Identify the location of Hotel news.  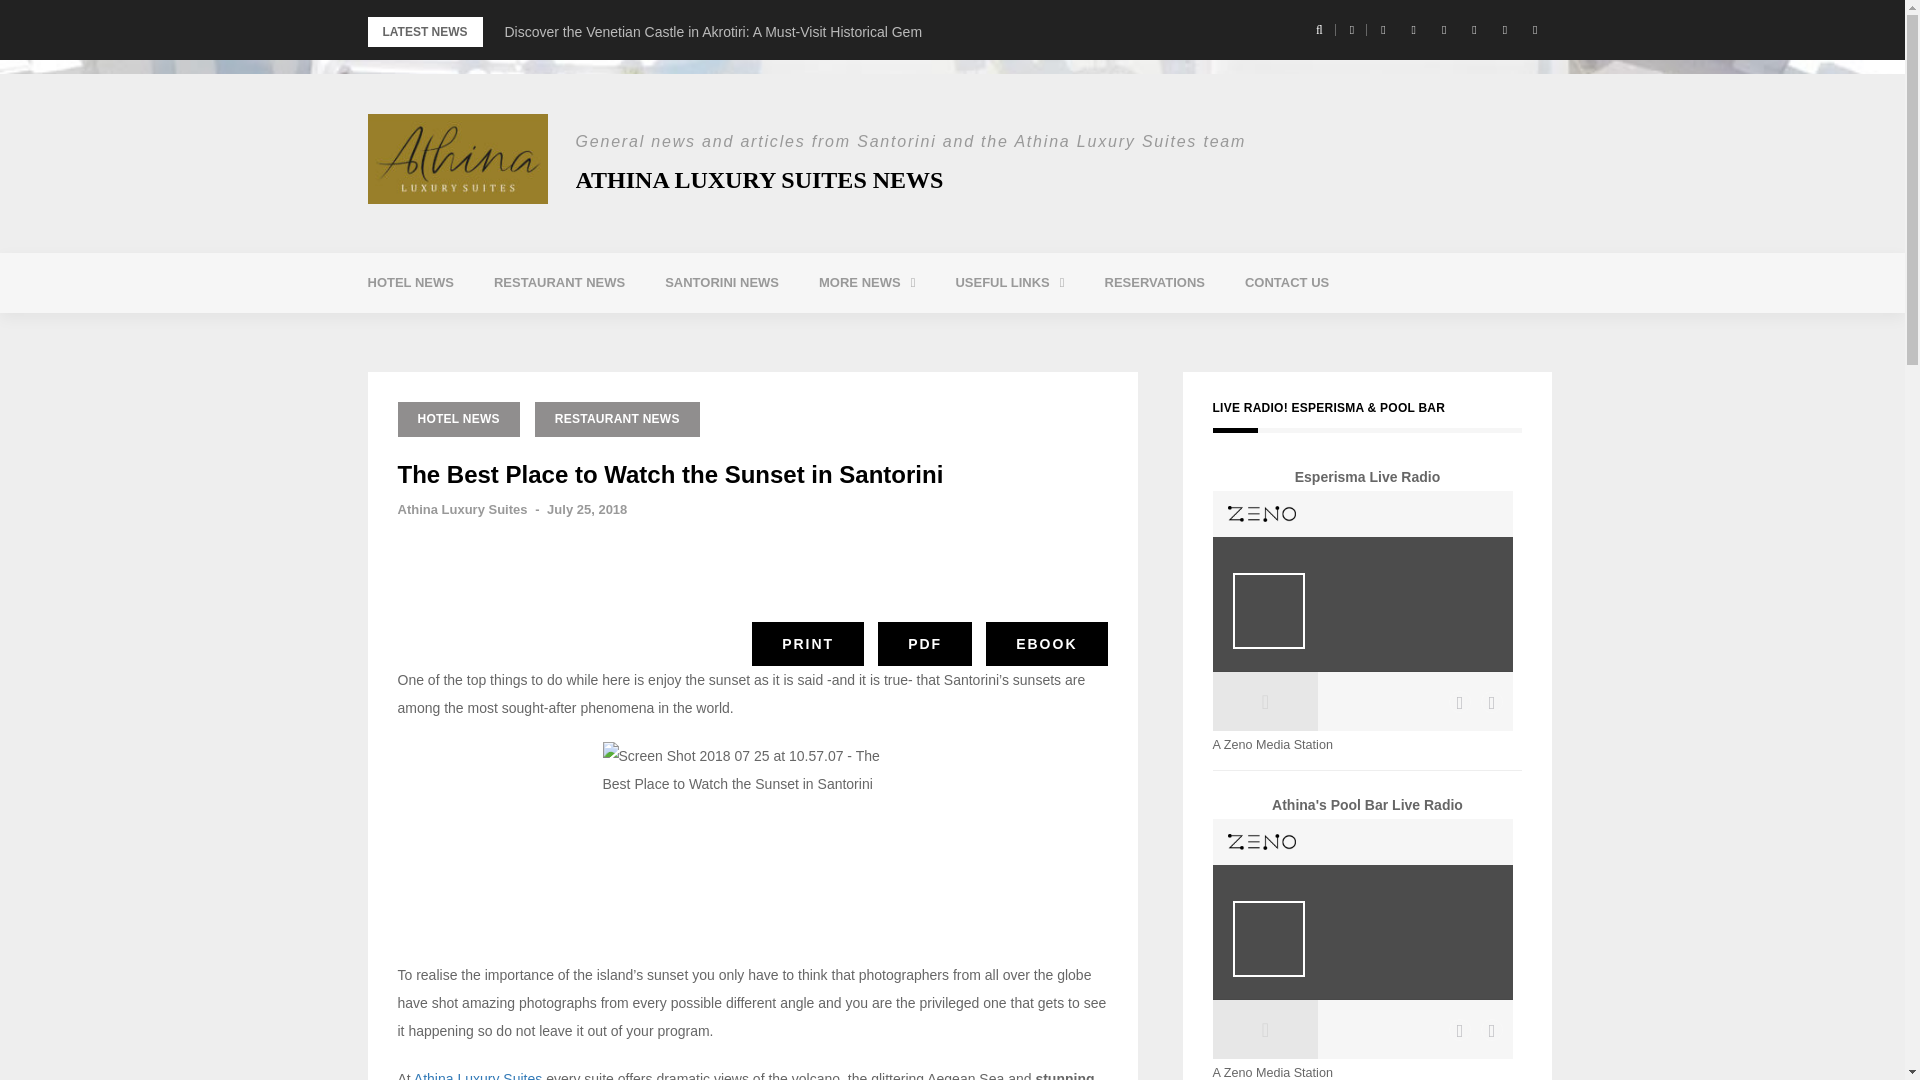
(410, 282).